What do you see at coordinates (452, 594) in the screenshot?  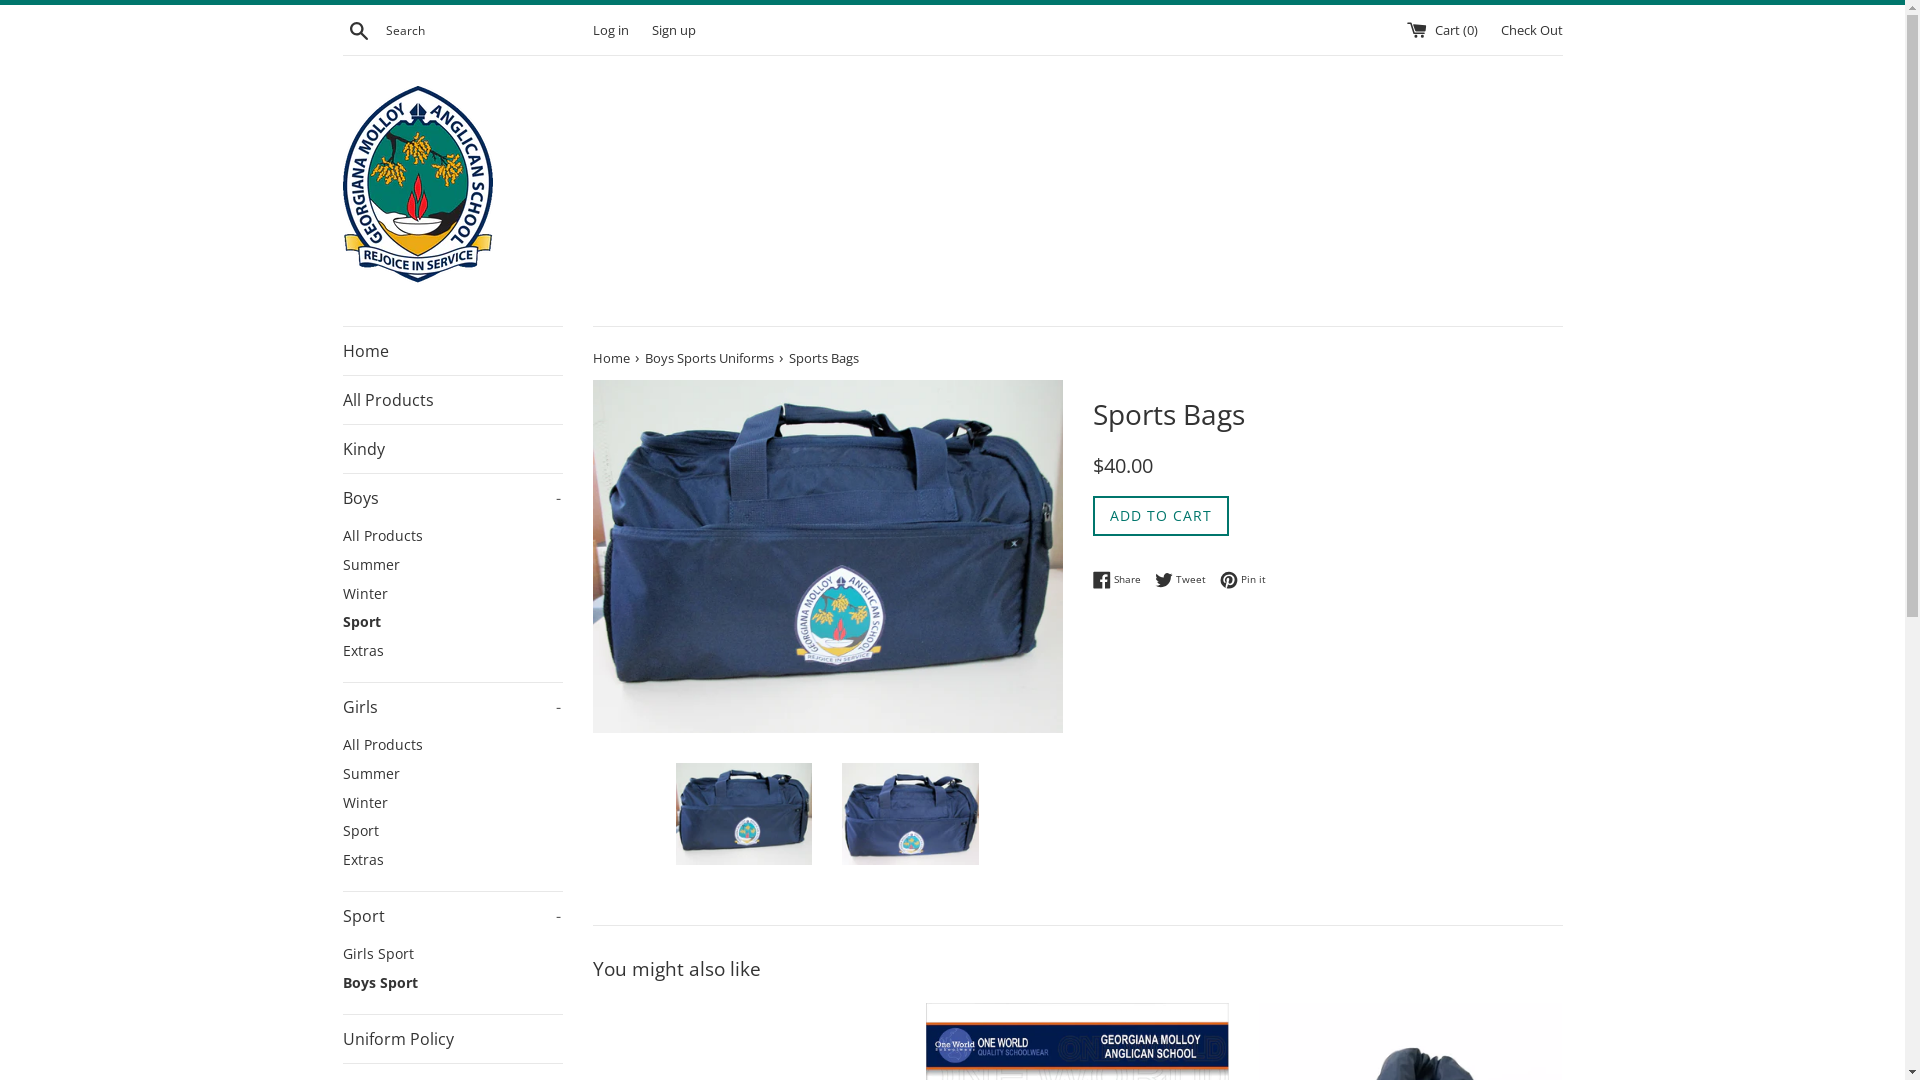 I see `Winter` at bounding box center [452, 594].